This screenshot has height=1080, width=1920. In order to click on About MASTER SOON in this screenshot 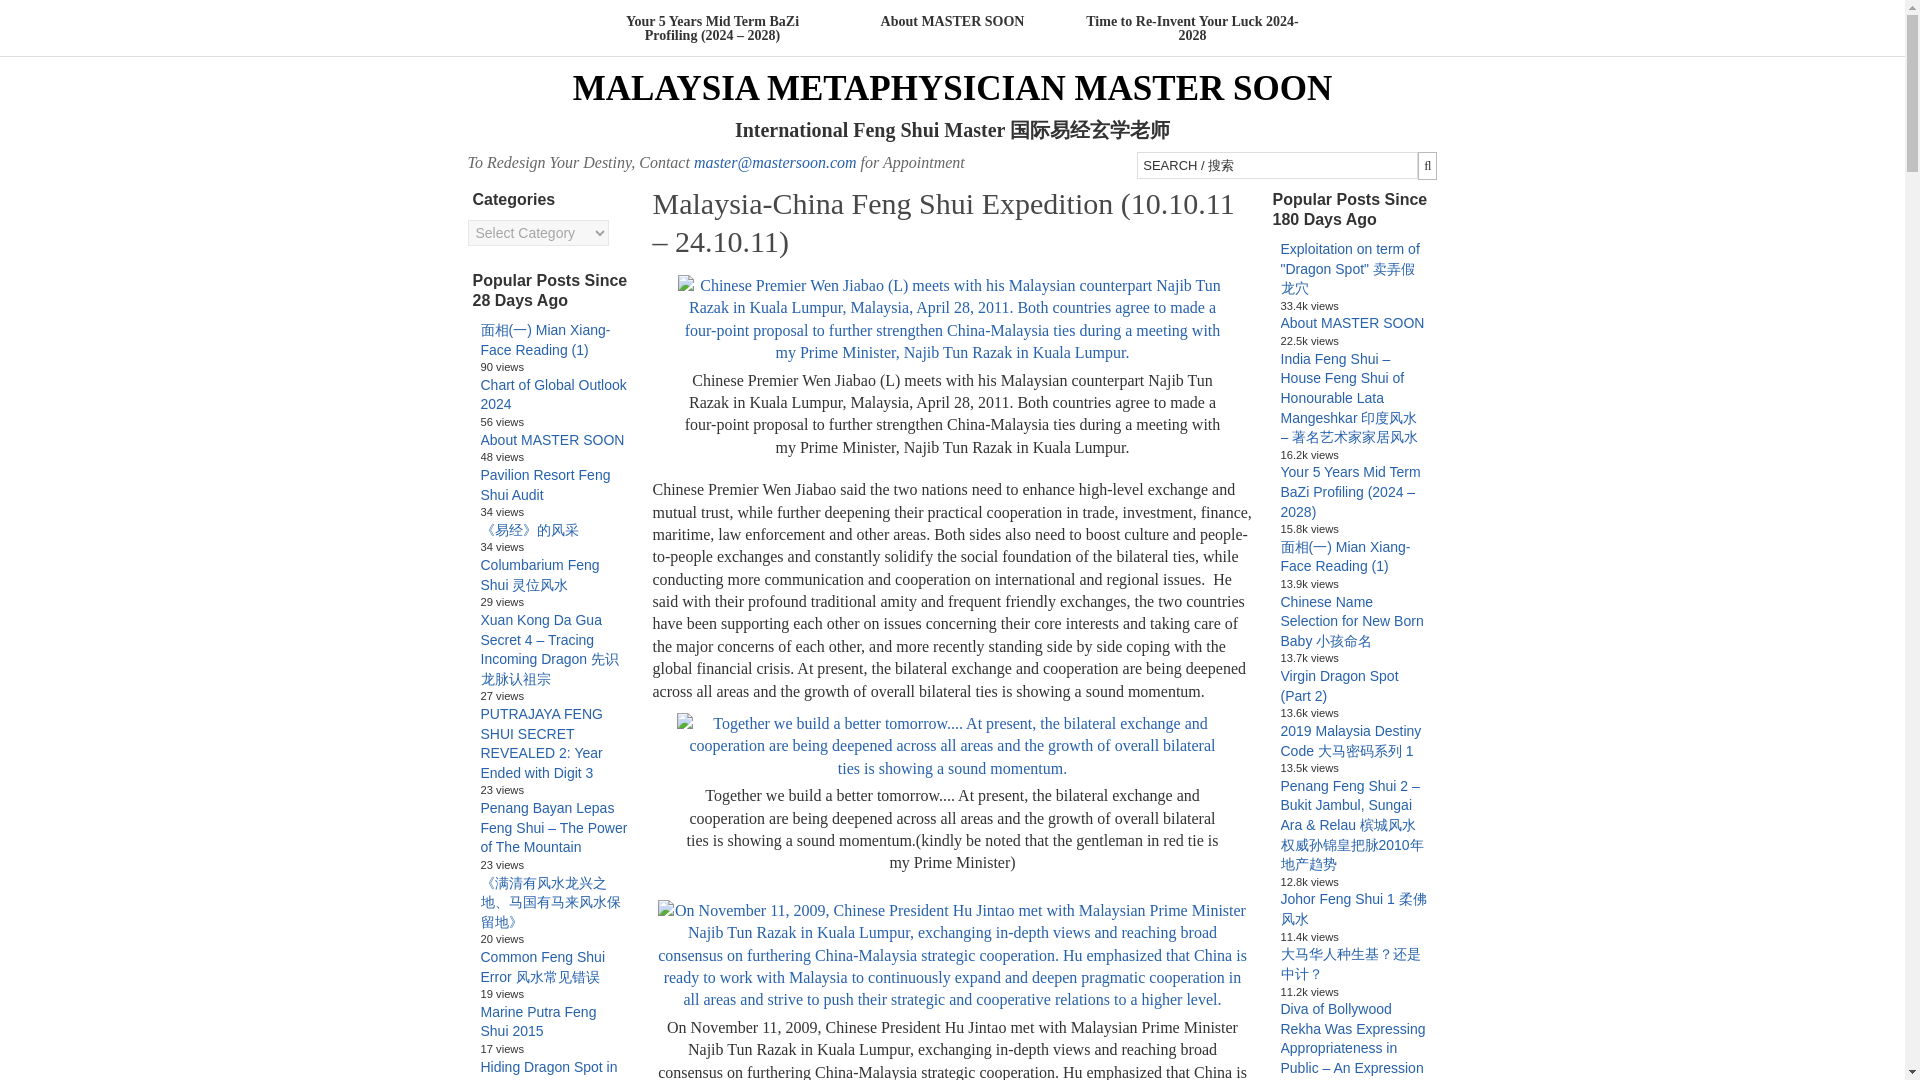, I will do `click(952, 22)`.